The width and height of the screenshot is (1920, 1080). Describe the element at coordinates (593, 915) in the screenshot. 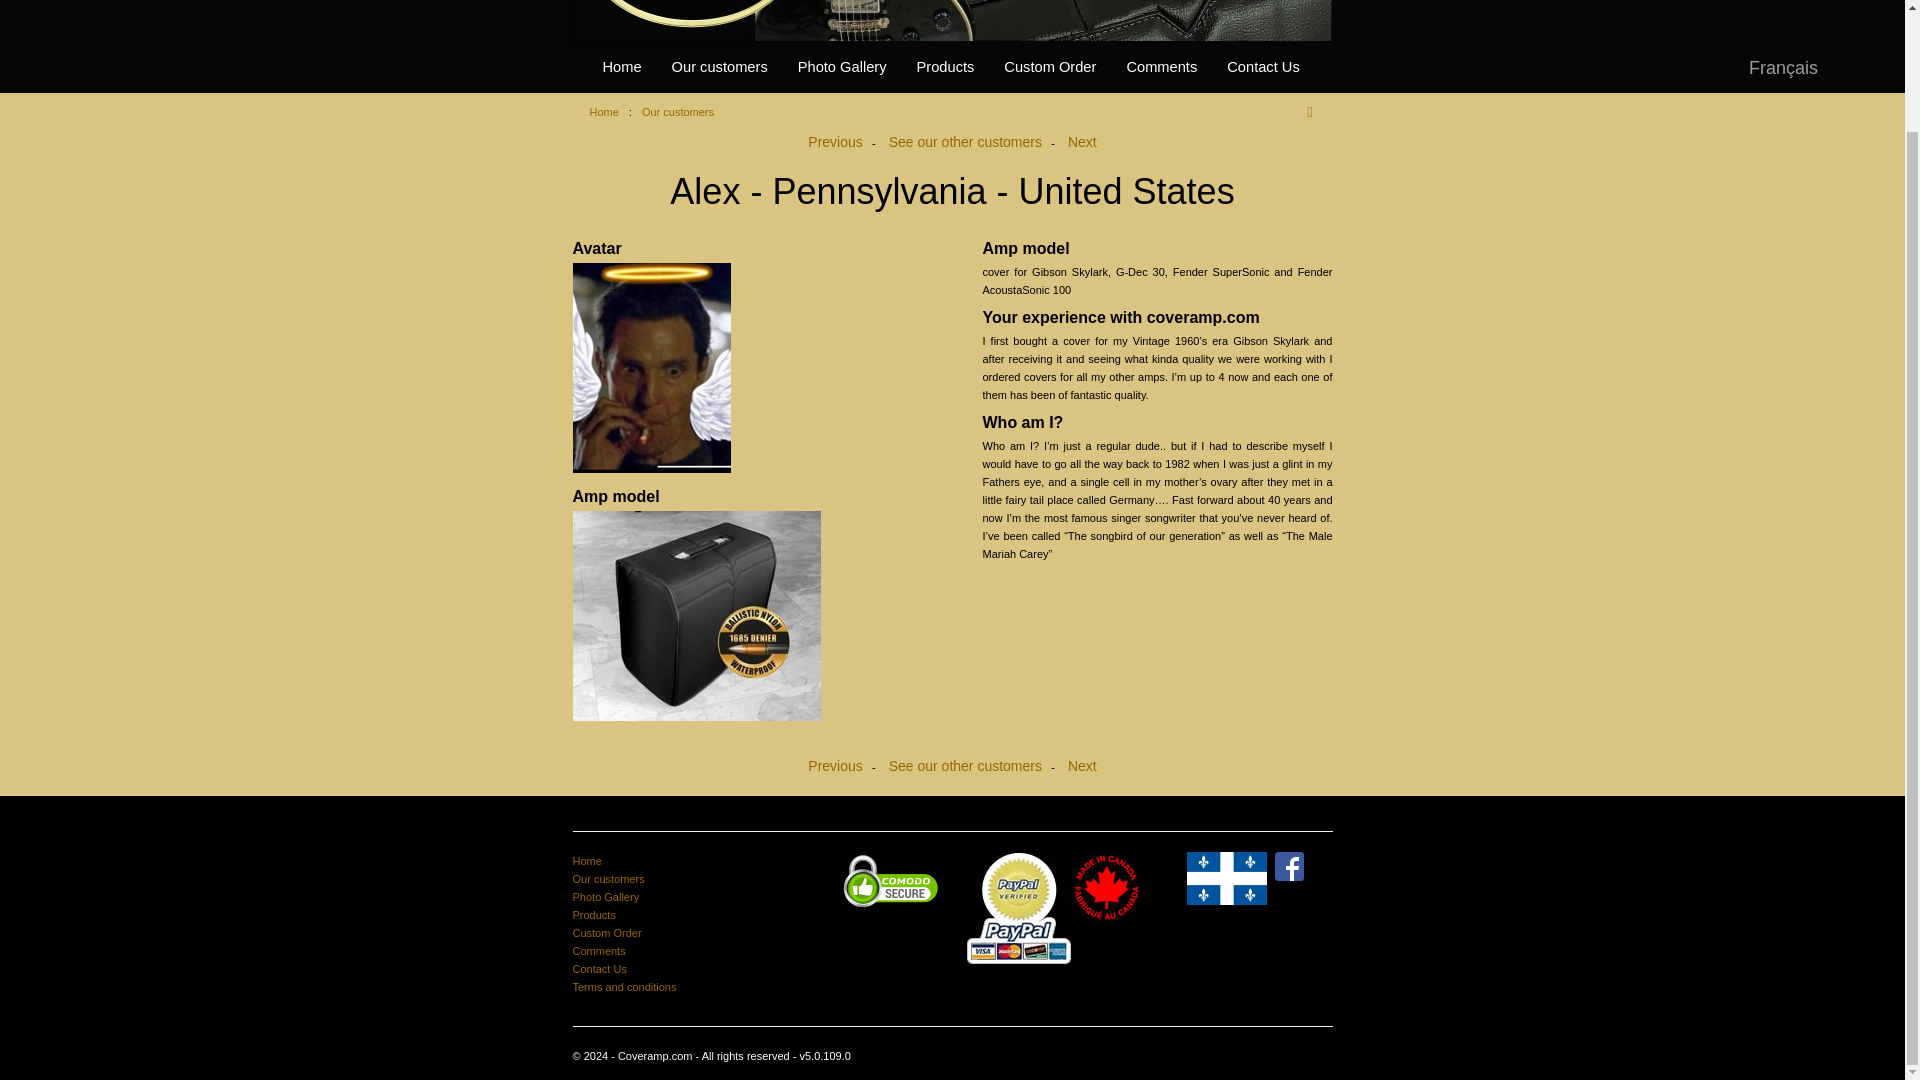

I see `Products` at that location.